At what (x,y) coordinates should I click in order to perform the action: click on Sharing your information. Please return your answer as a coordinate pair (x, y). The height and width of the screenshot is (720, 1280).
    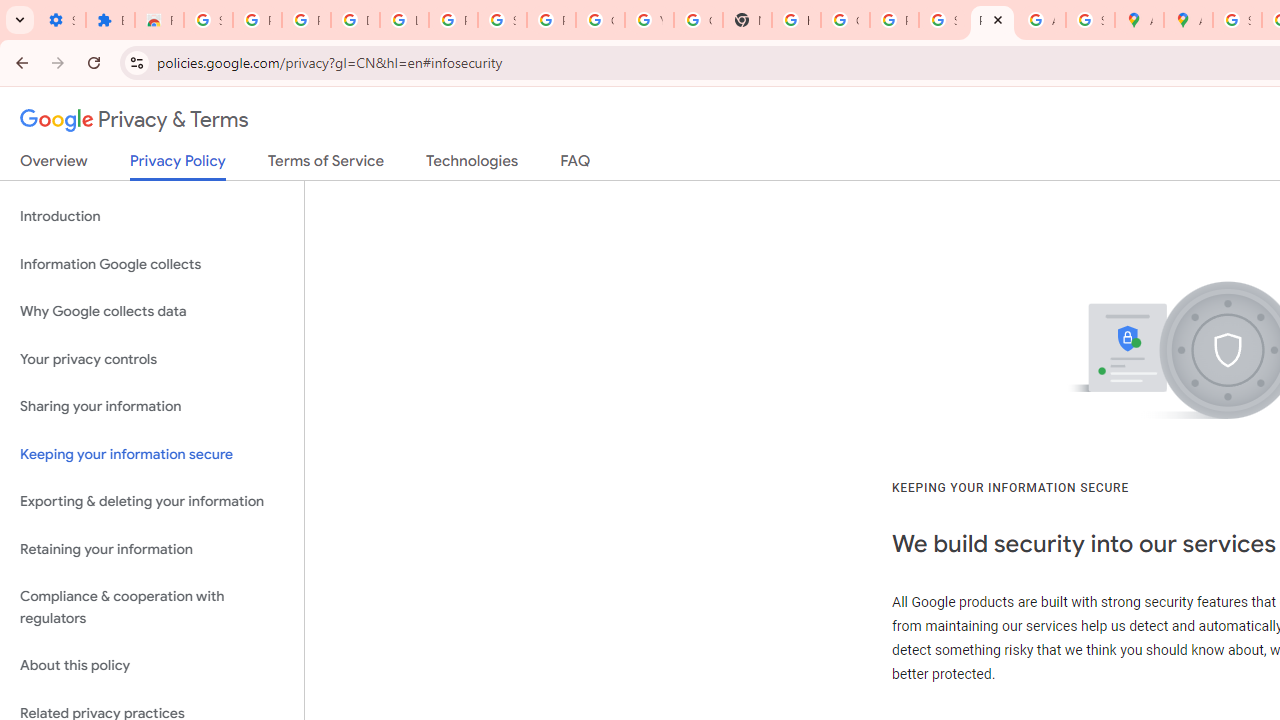
    Looking at the image, I should click on (152, 407).